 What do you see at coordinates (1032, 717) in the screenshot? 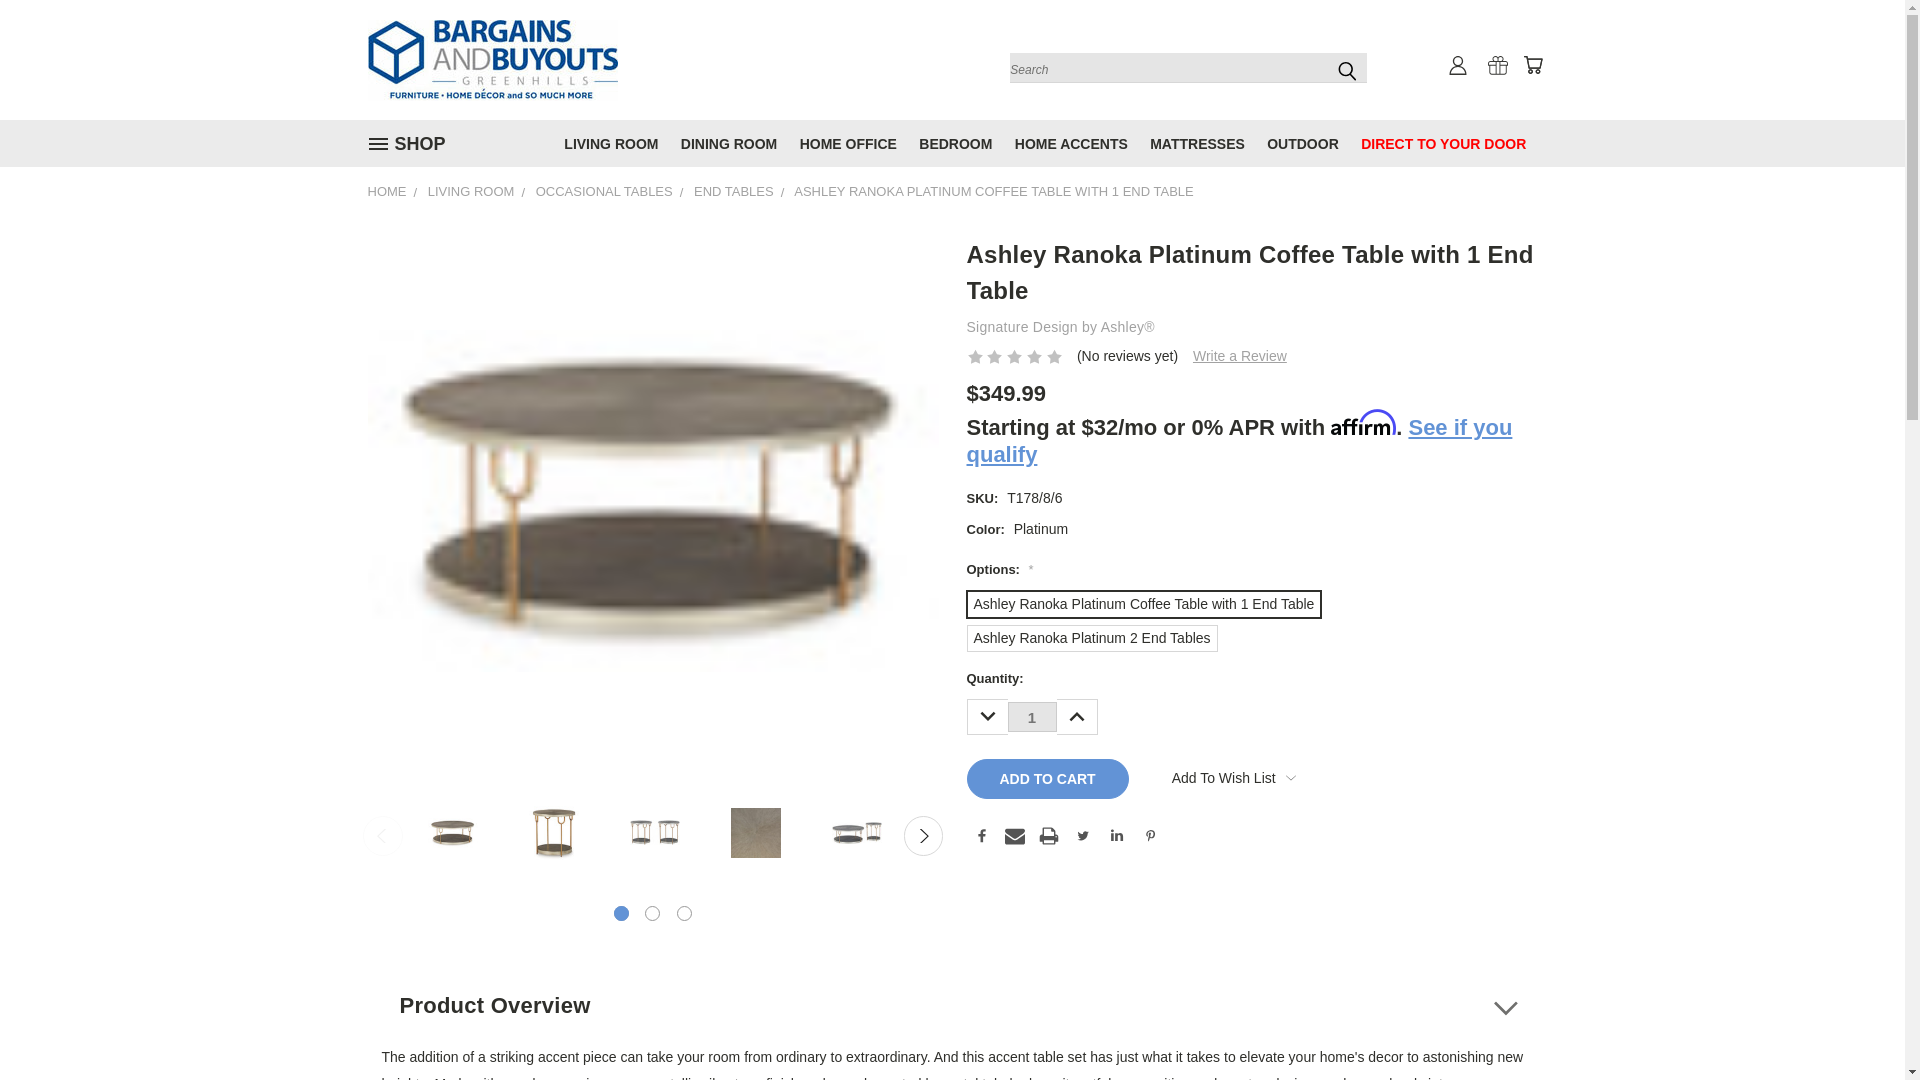
I see `1` at bounding box center [1032, 717].